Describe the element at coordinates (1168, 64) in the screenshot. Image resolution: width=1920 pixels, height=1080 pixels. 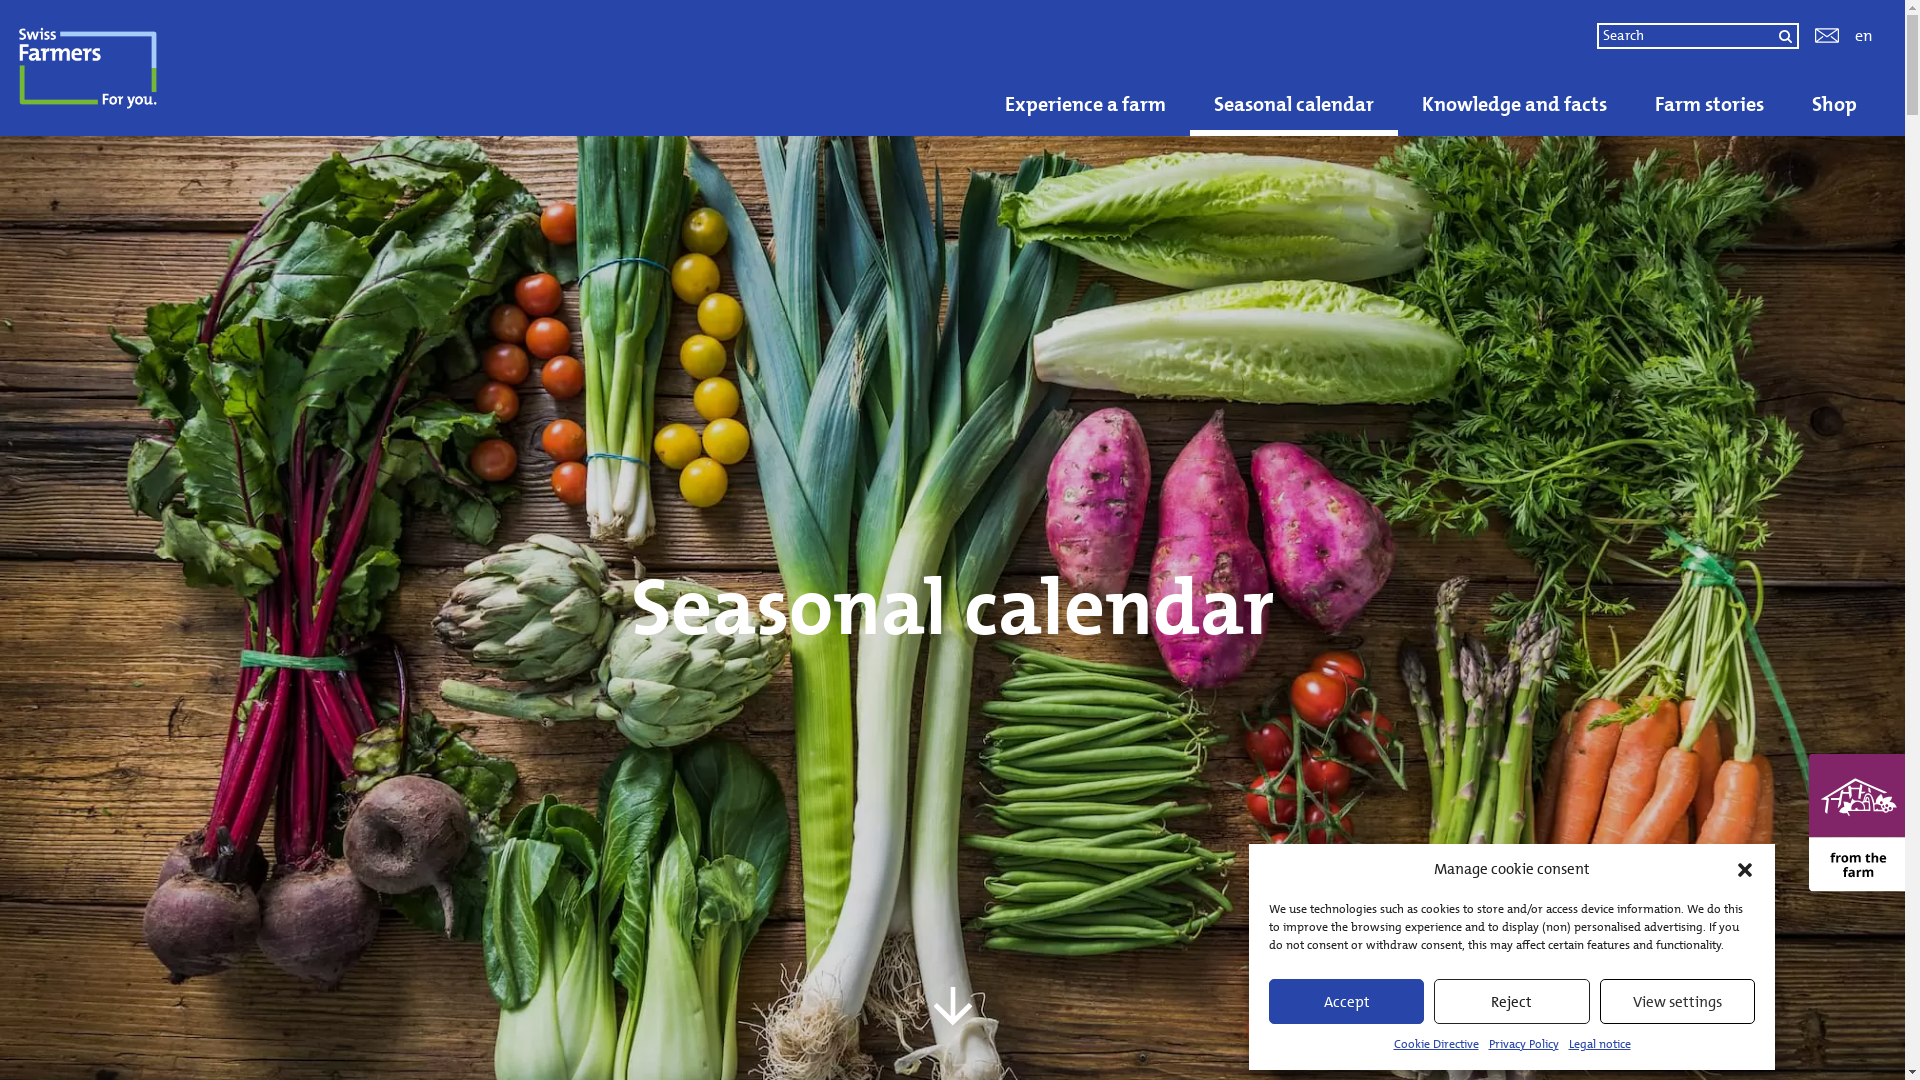
I see `Seasonal calendar vegetables` at that location.